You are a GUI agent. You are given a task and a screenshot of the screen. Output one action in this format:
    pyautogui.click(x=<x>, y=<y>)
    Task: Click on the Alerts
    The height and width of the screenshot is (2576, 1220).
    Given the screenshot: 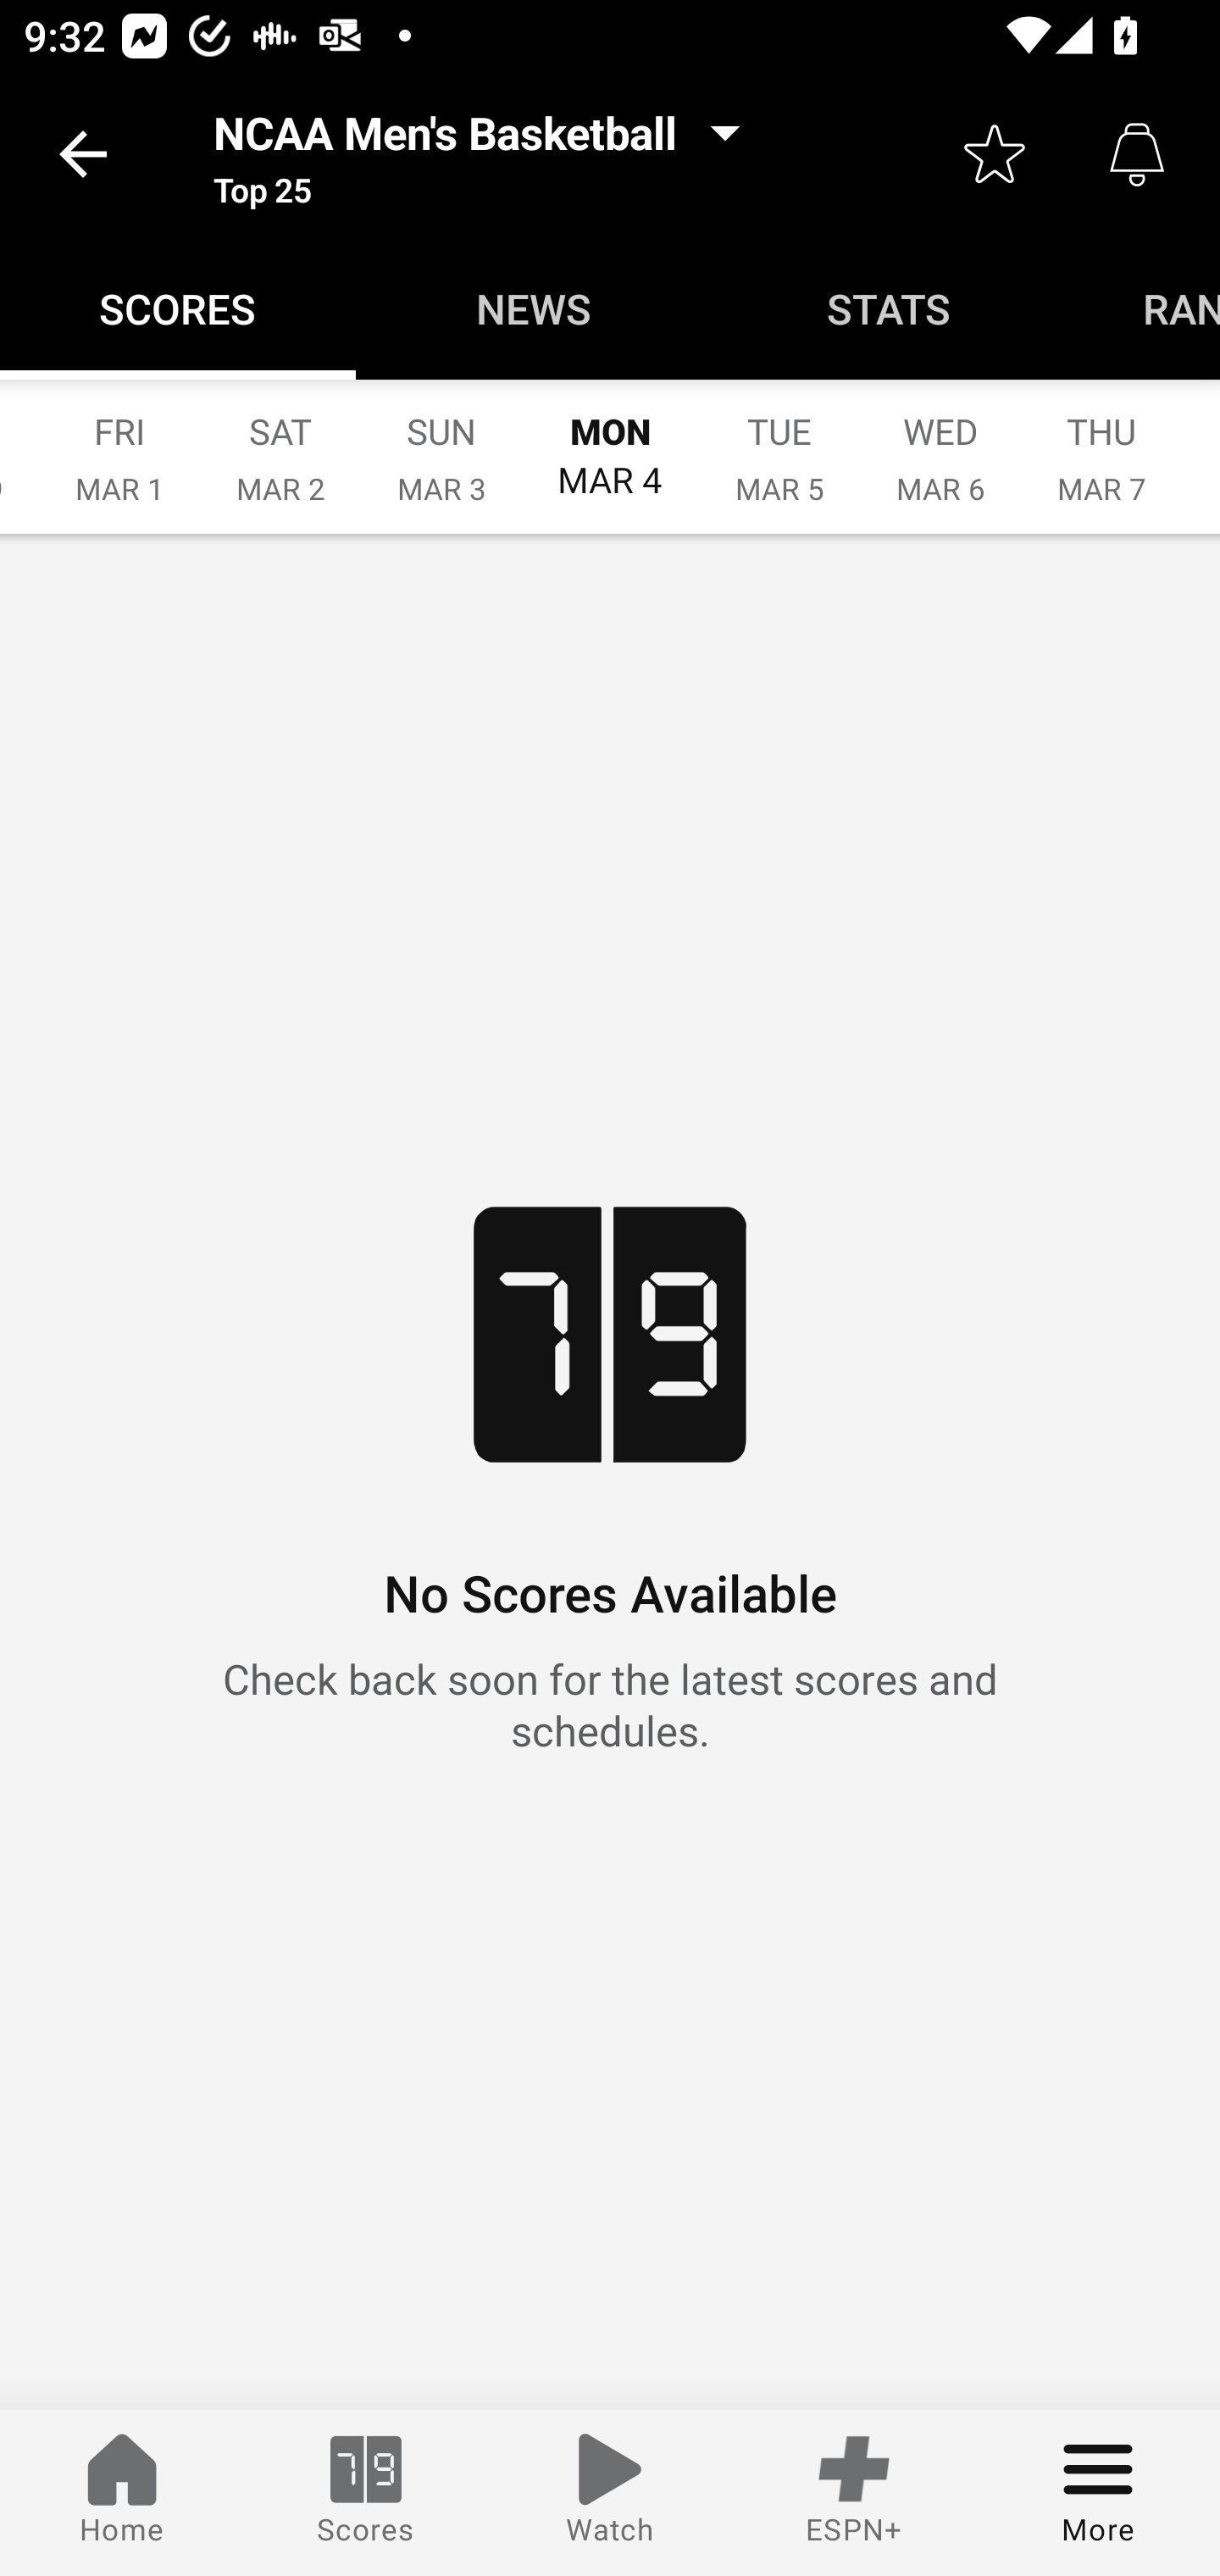 What is the action you would take?
    pyautogui.click(x=1137, y=154)
    